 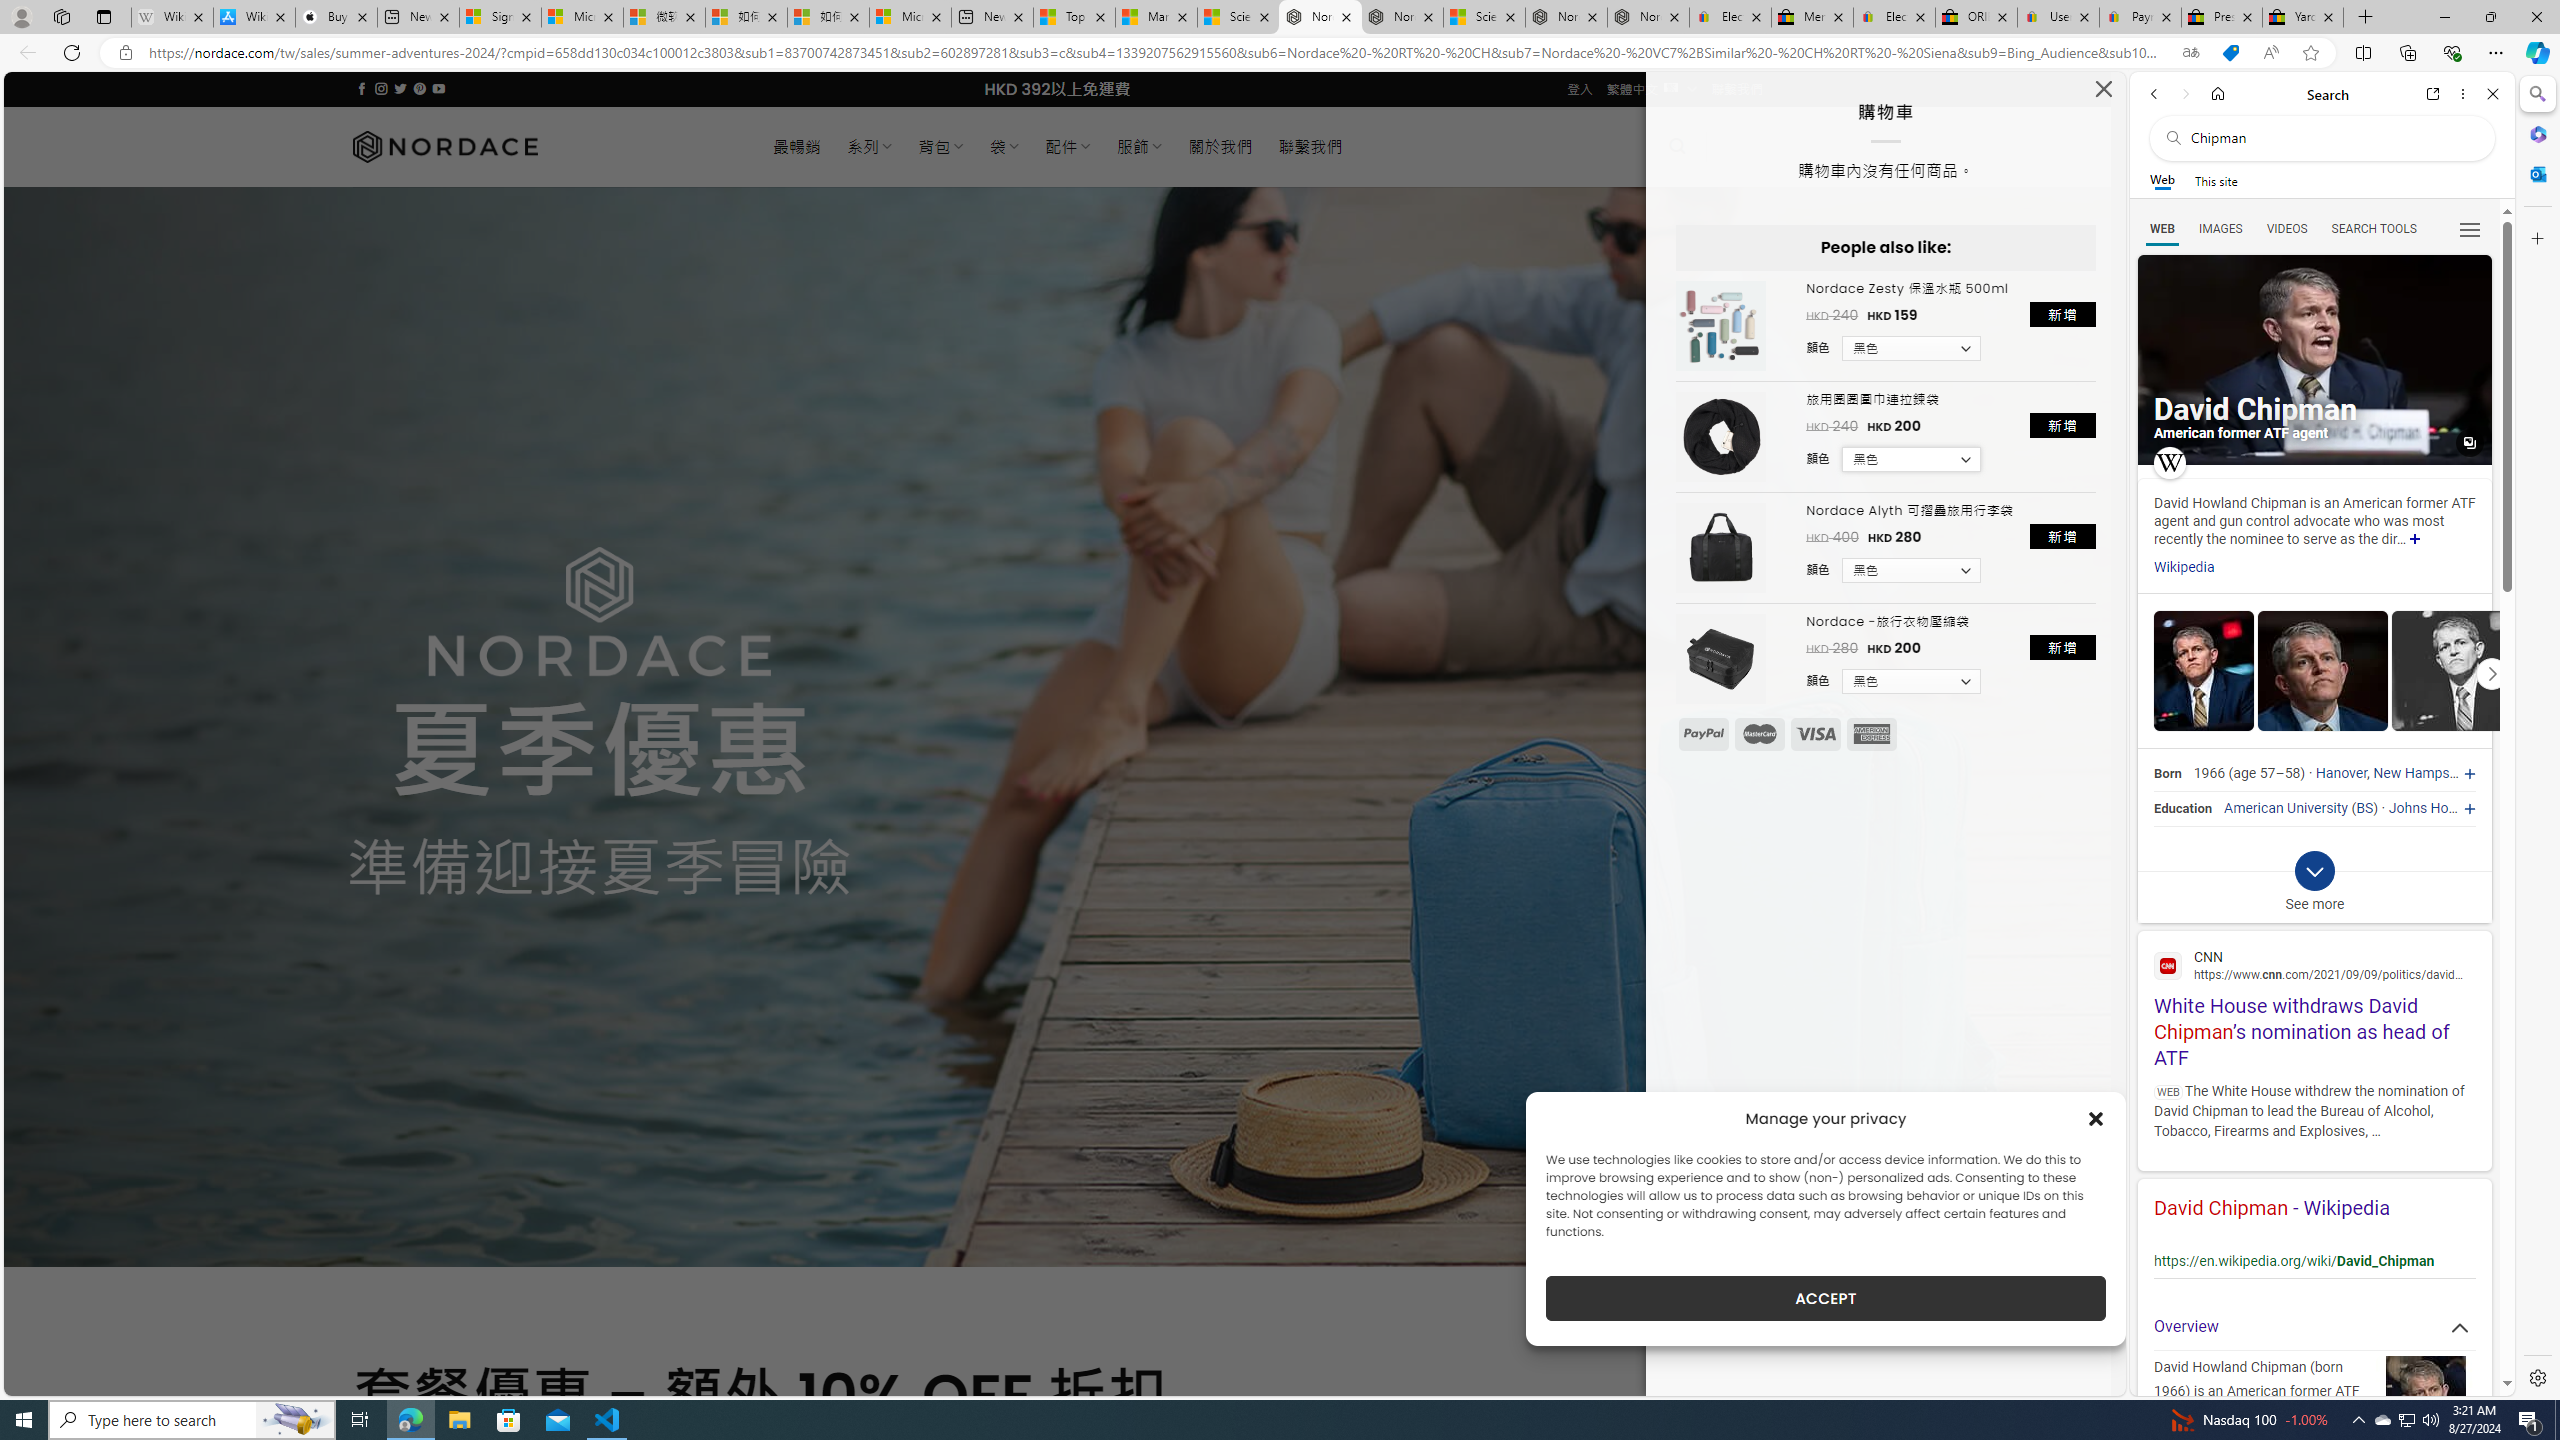 What do you see at coordinates (2374, 229) in the screenshot?
I see `SEARCH TOOLS` at bounding box center [2374, 229].